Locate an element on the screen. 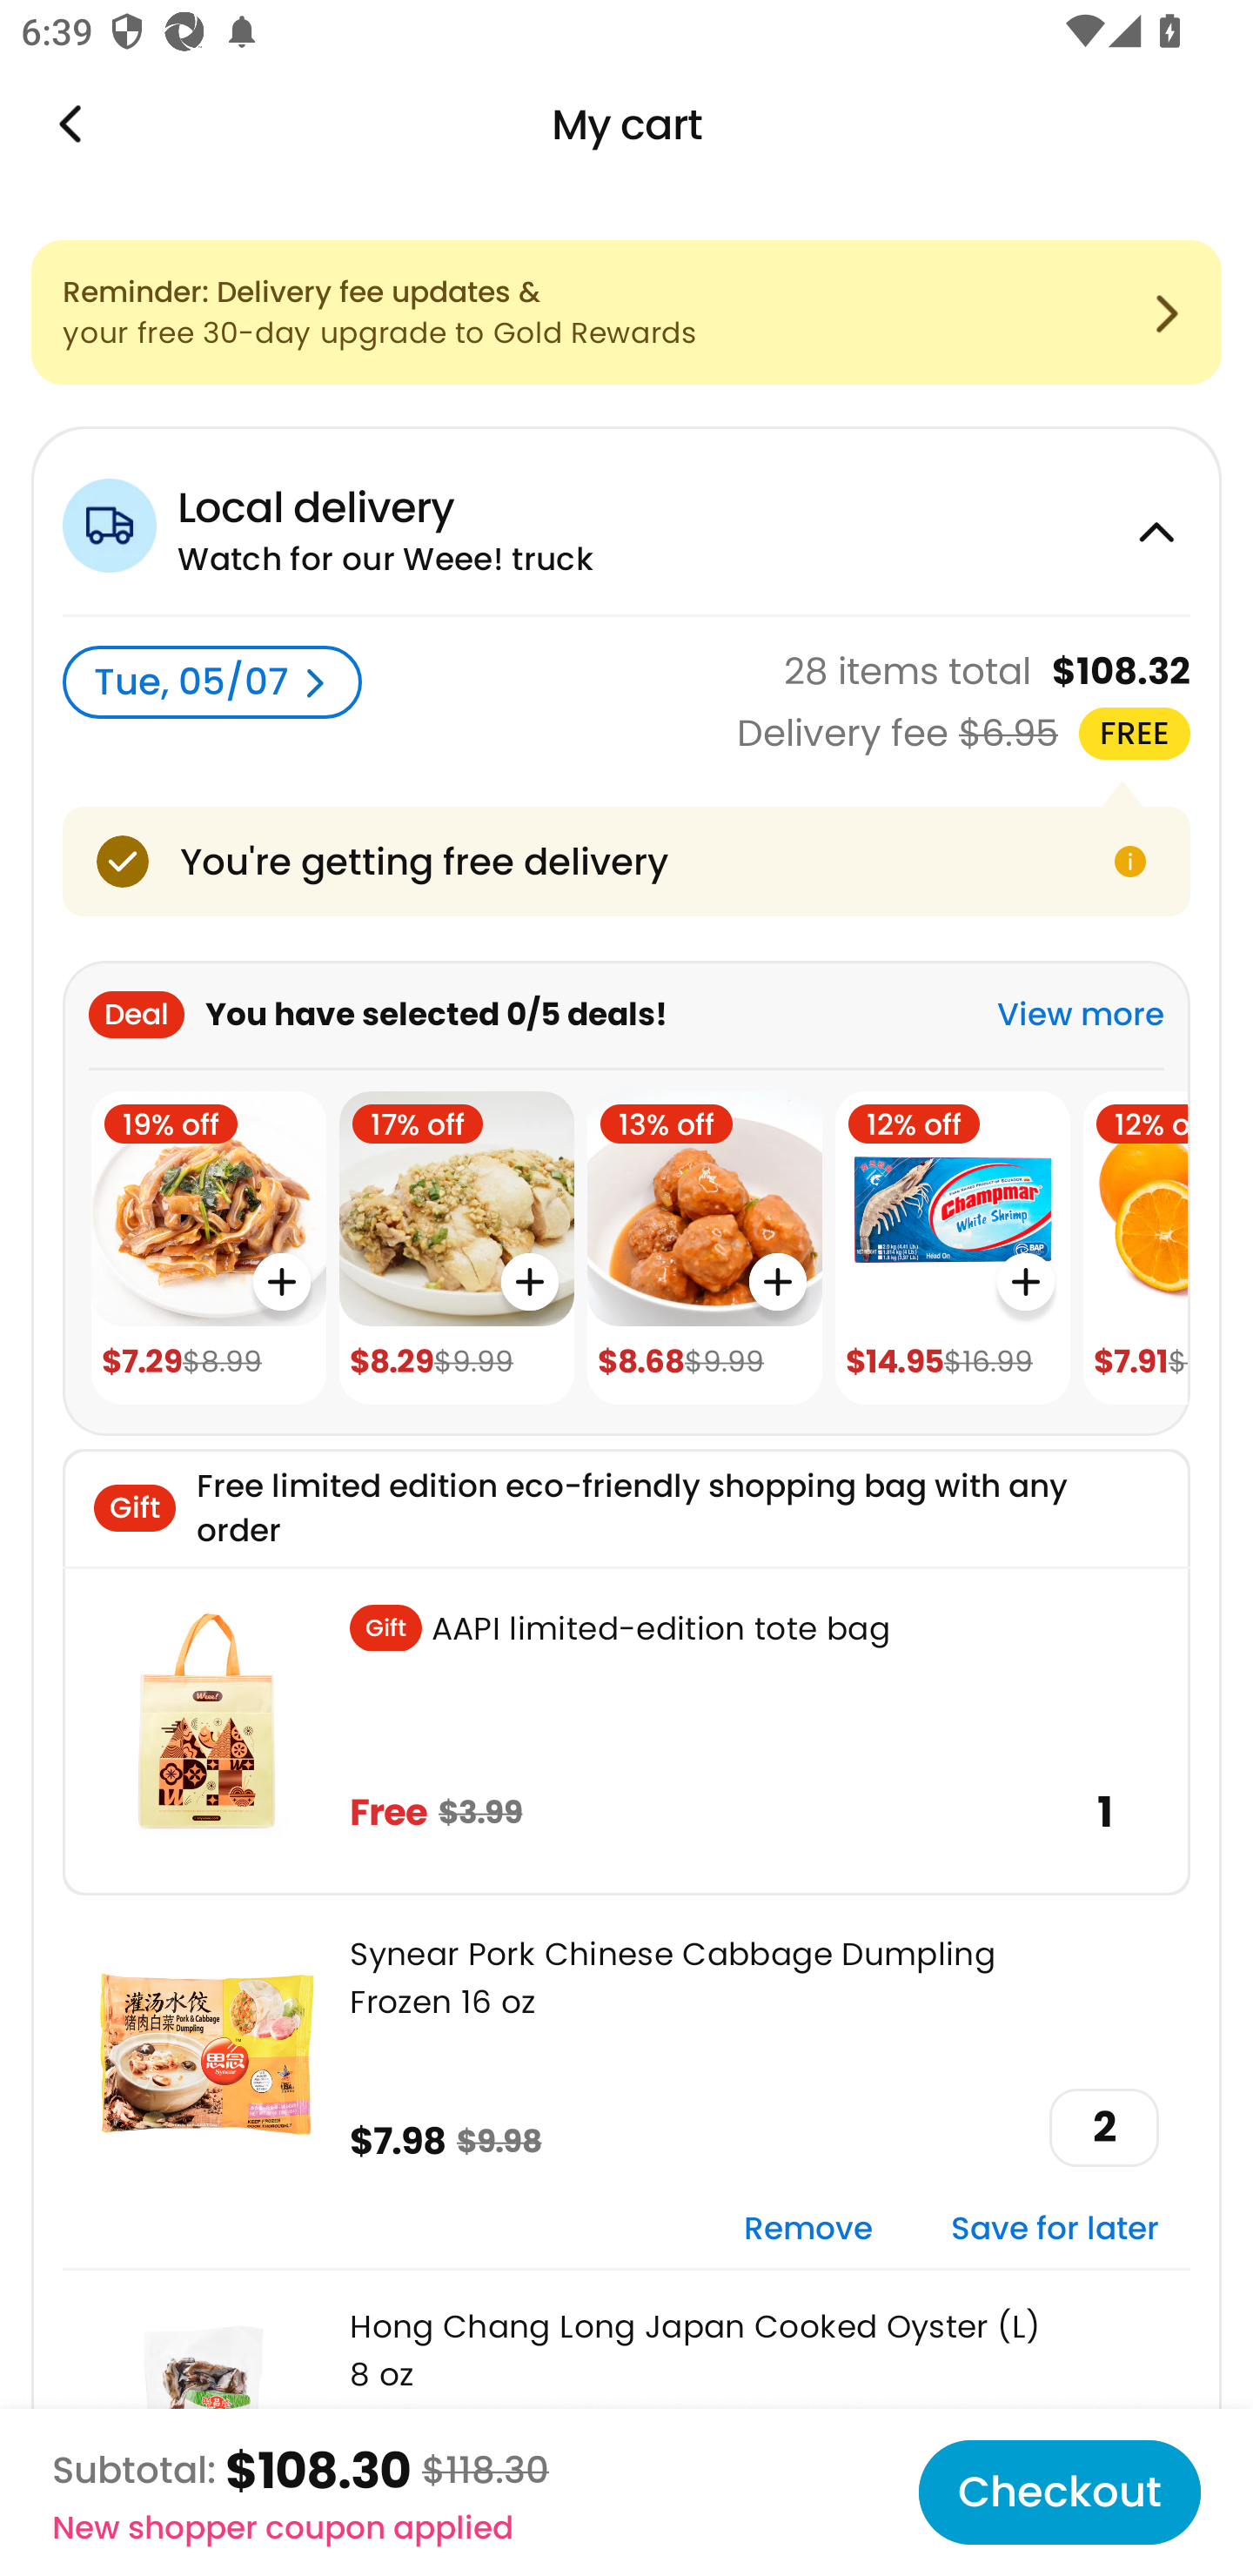 This screenshot has width=1253, height=2576. 13% off $8.68 $9.99 is located at coordinates (705, 1248).